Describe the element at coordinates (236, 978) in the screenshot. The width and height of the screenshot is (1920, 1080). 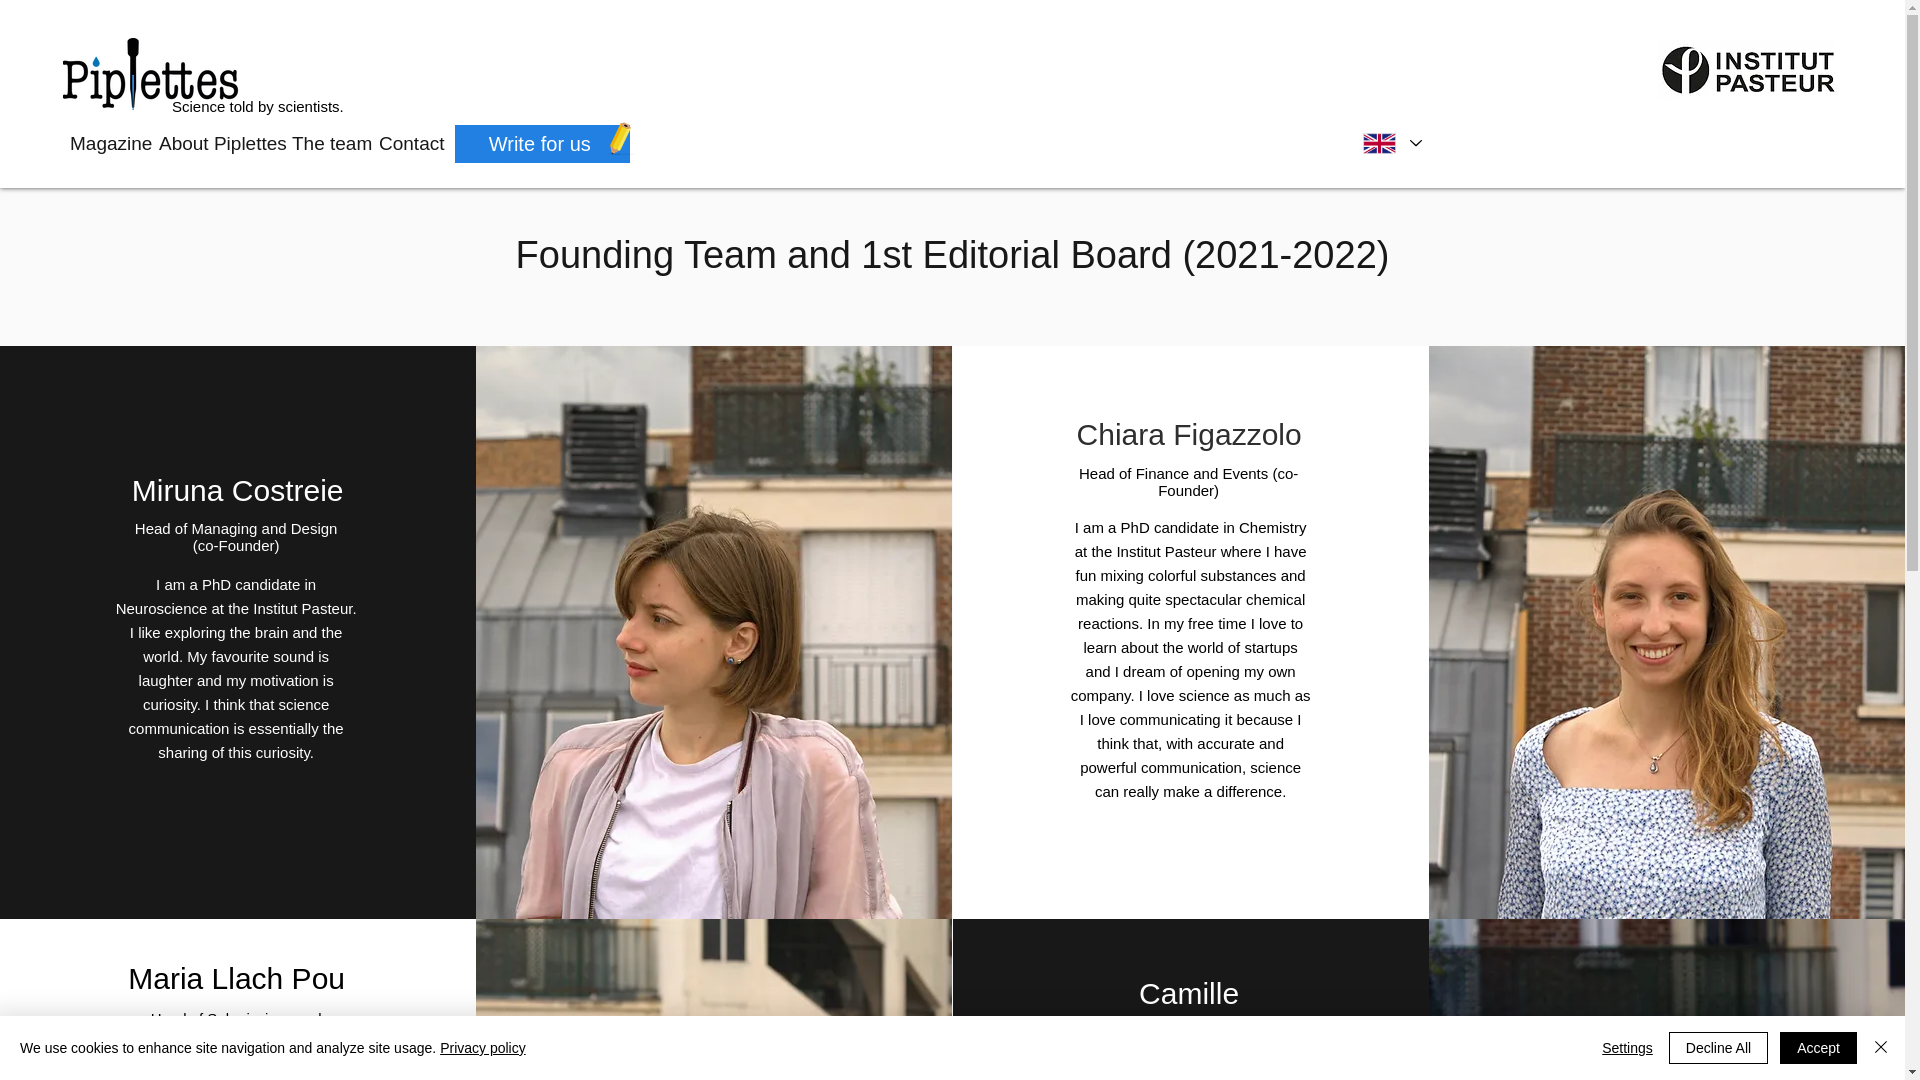
I see `Maria Llach Pou` at that location.